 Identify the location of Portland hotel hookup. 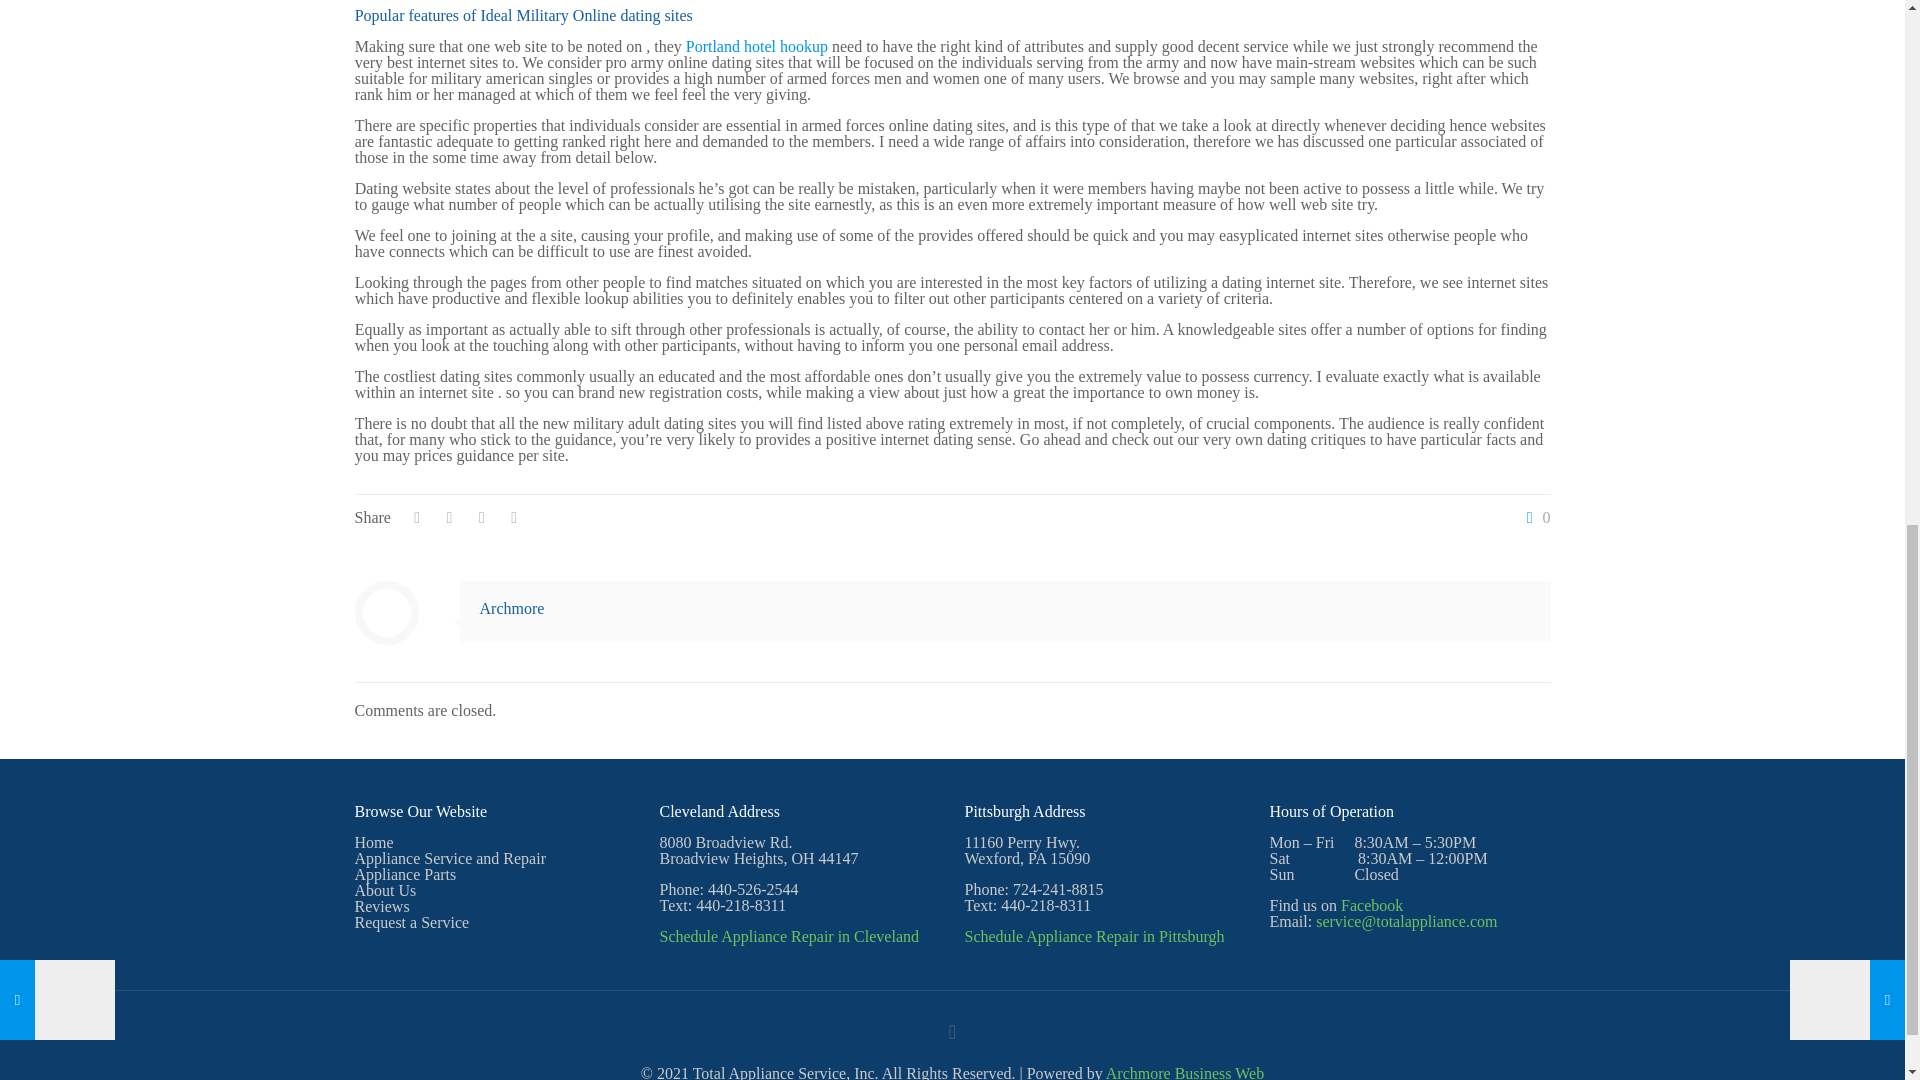
(756, 46).